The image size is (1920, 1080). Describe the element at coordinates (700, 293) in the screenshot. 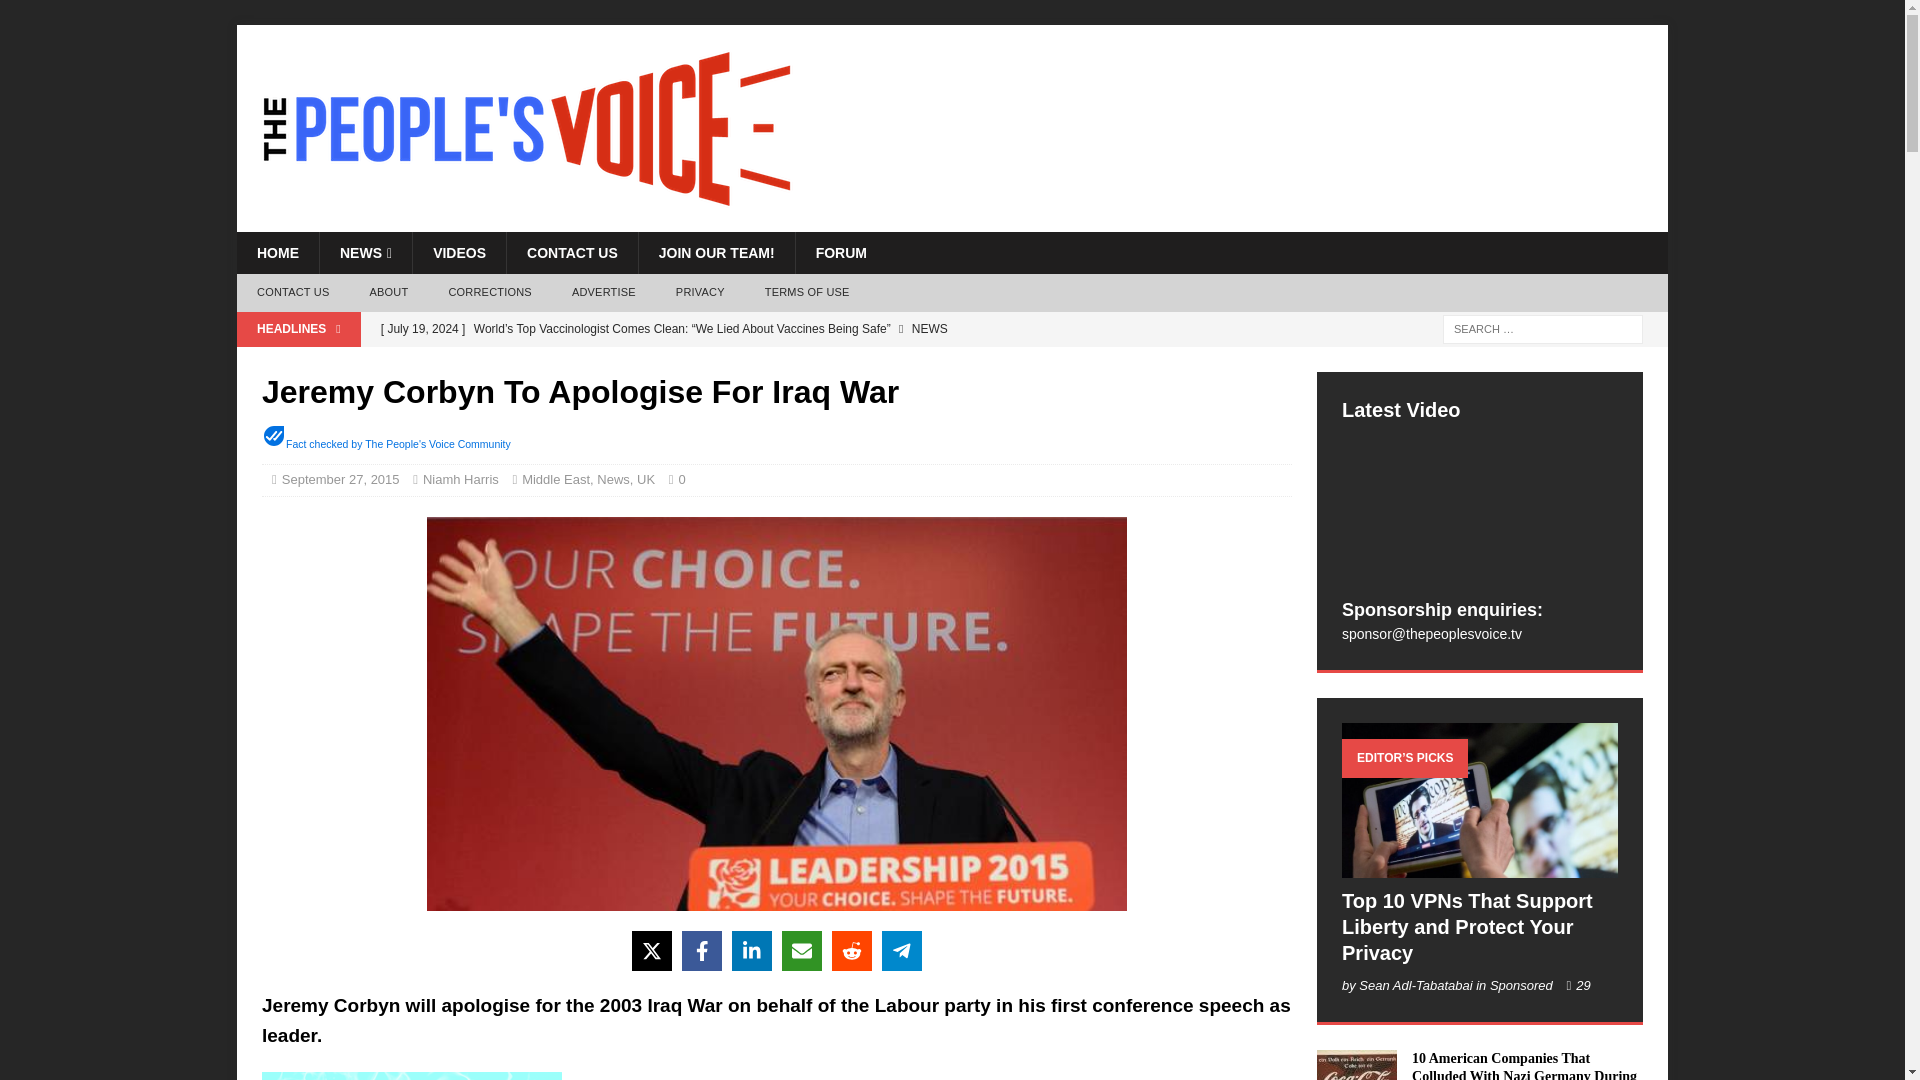

I see `PRIVACY` at that location.